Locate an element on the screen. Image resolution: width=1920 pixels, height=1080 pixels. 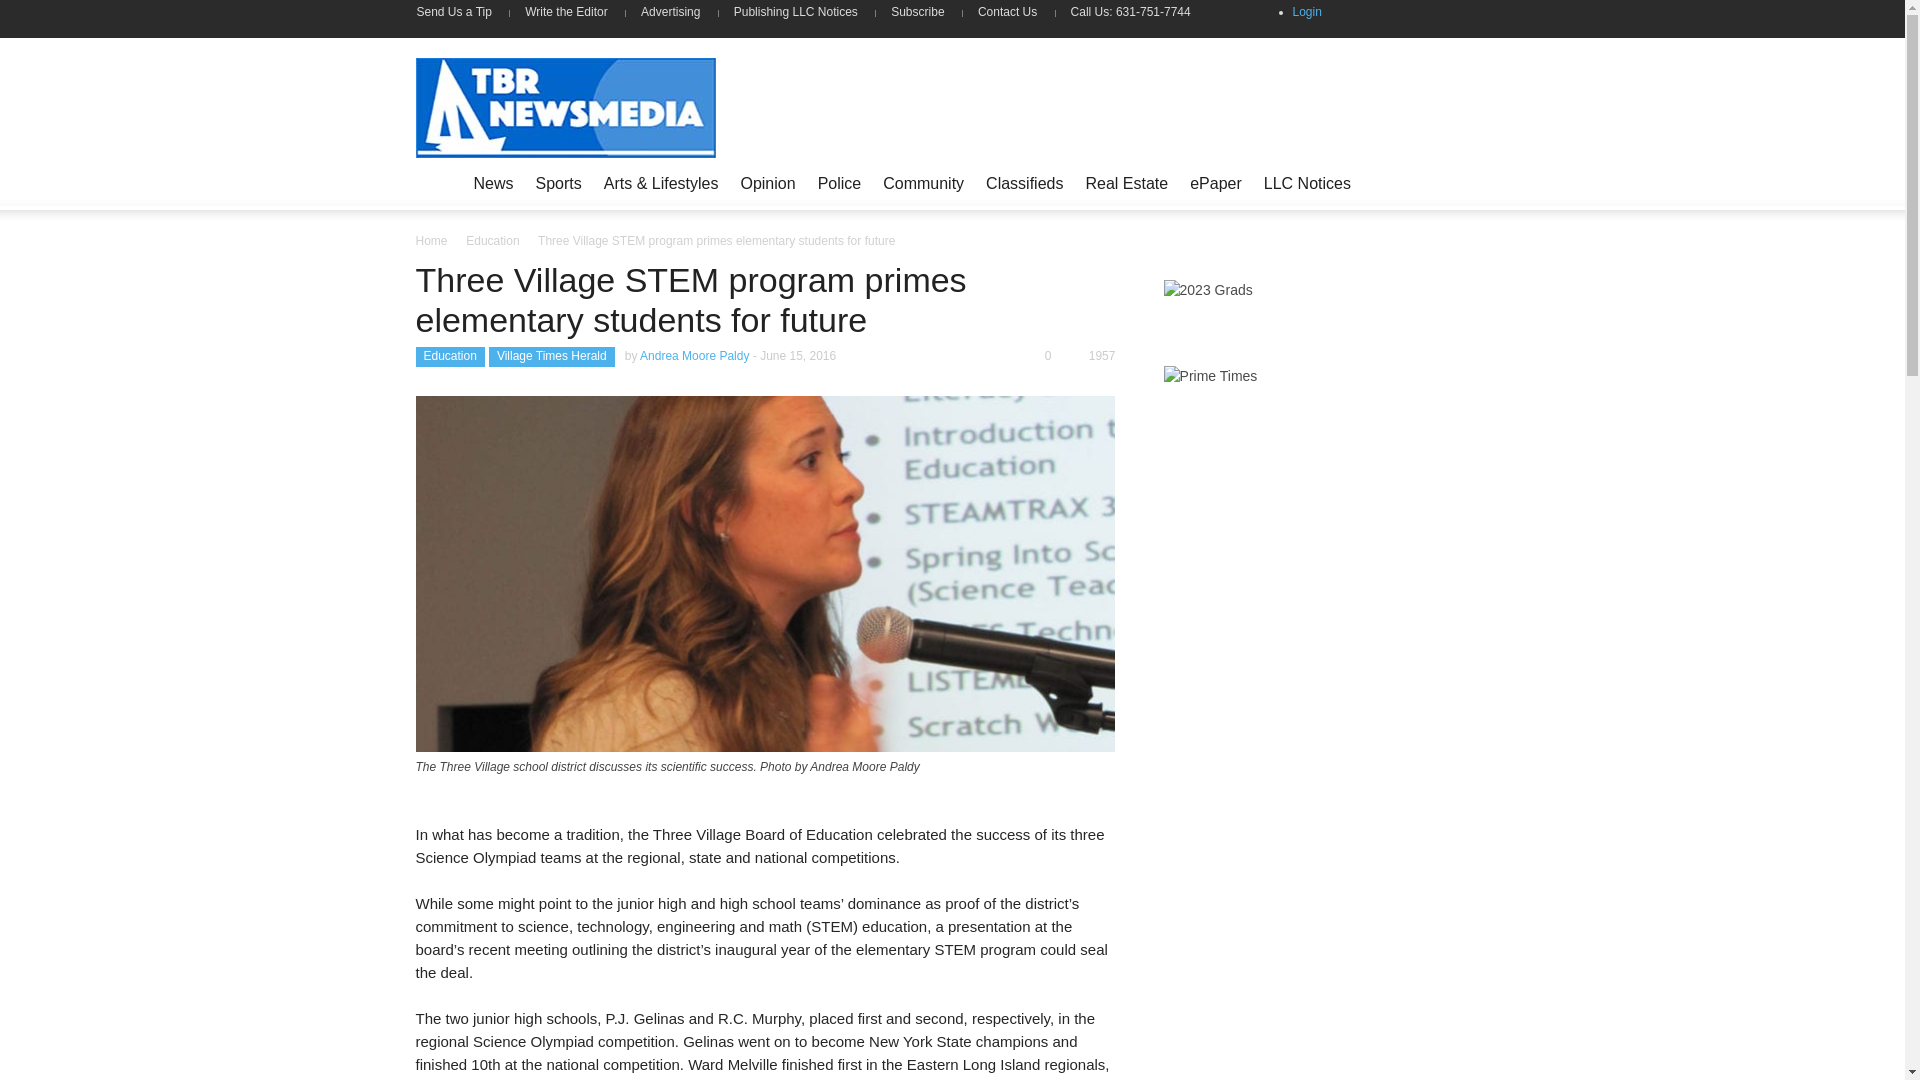
View all posts in Education is located at coordinates (492, 241).